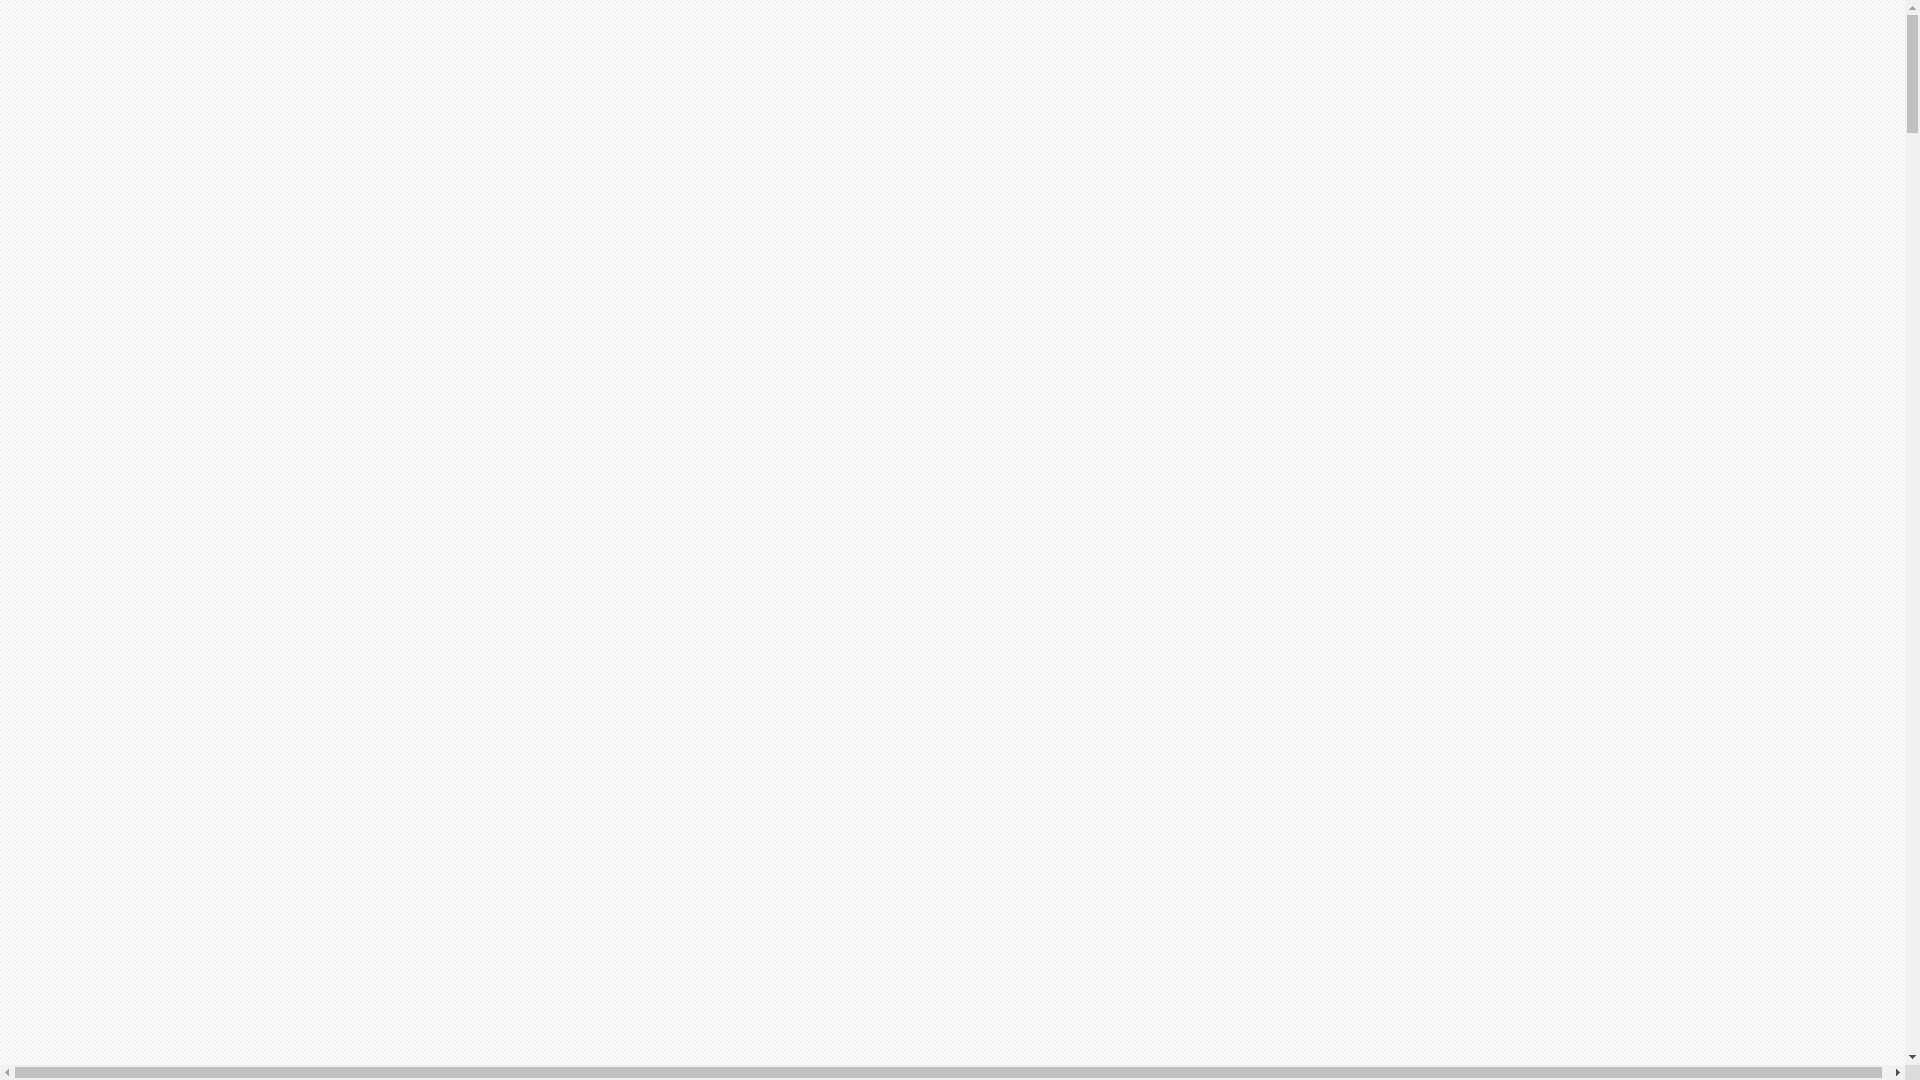 This screenshot has height=1080, width=1920. I want to click on Goondiwindi, so click(130, 1022).